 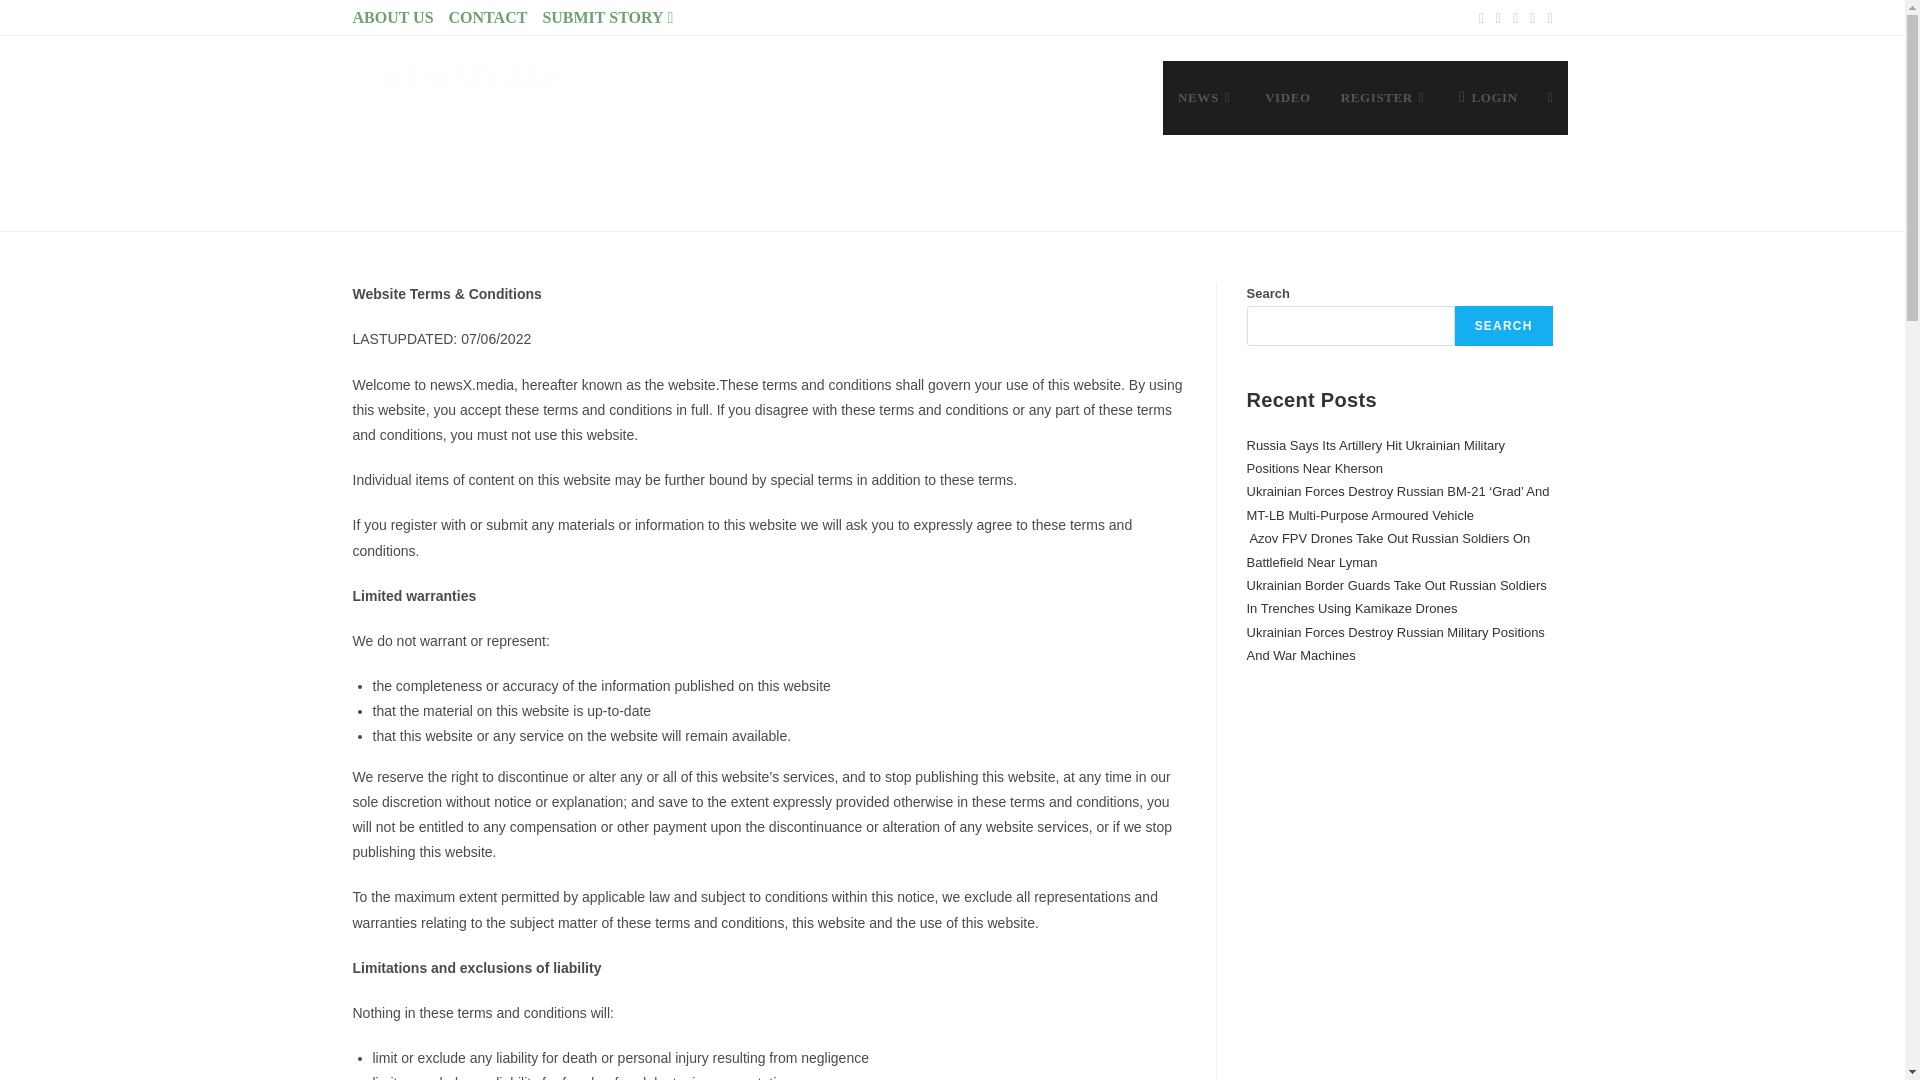 What do you see at coordinates (1206, 98) in the screenshot?
I see `NEWS` at bounding box center [1206, 98].